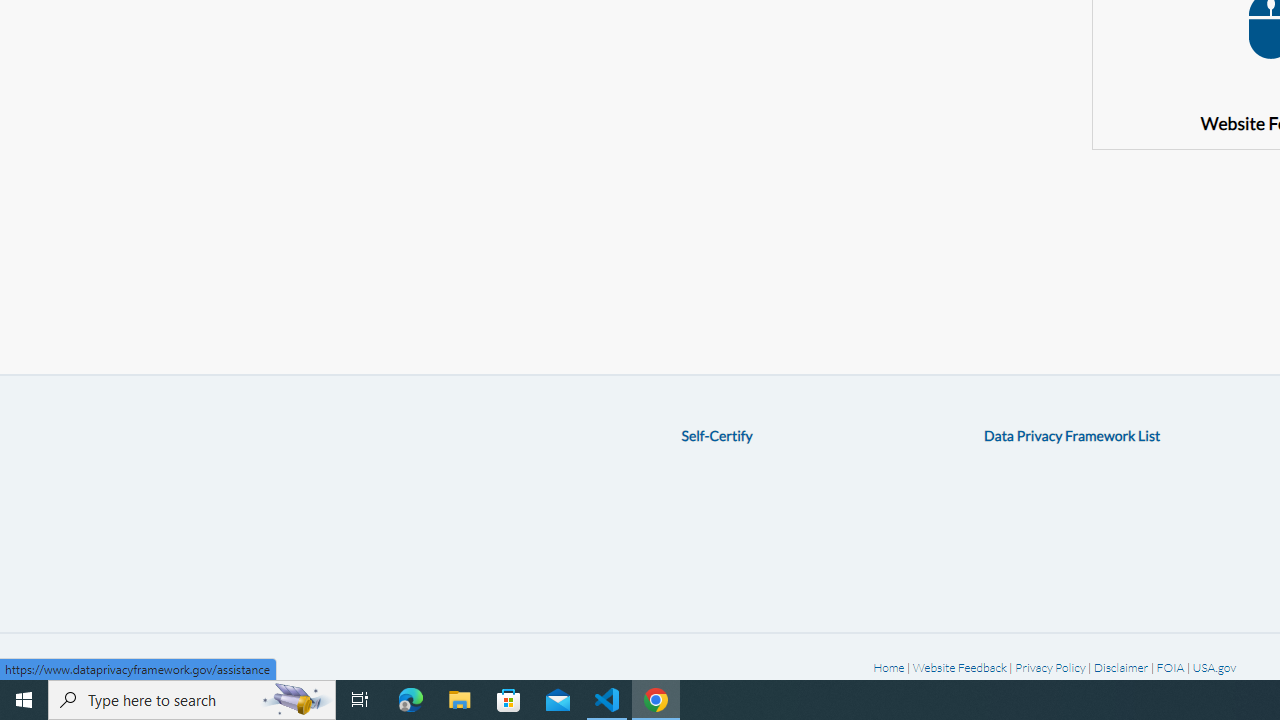  What do you see at coordinates (716, 435) in the screenshot?
I see `Self-Certify` at bounding box center [716, 435].